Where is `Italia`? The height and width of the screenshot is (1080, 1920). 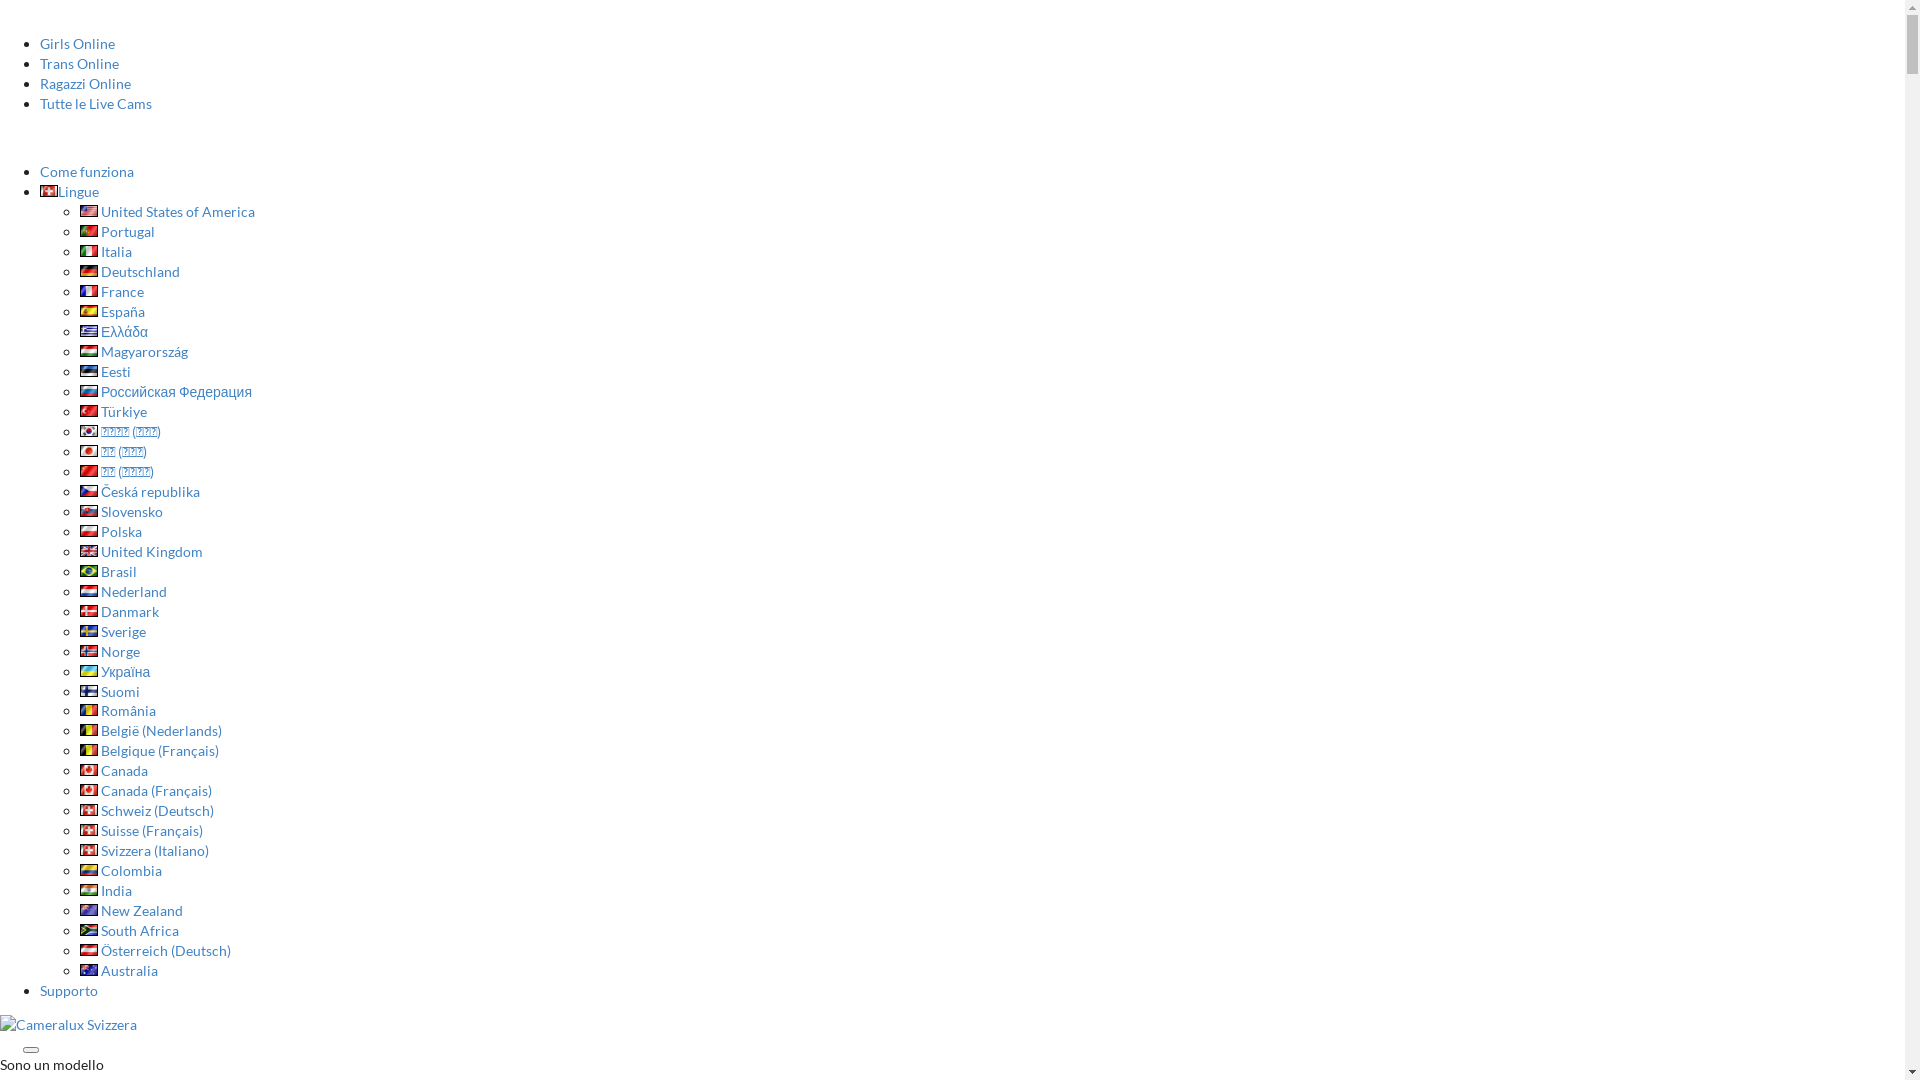
Italia is located at coordinates (106, 252).